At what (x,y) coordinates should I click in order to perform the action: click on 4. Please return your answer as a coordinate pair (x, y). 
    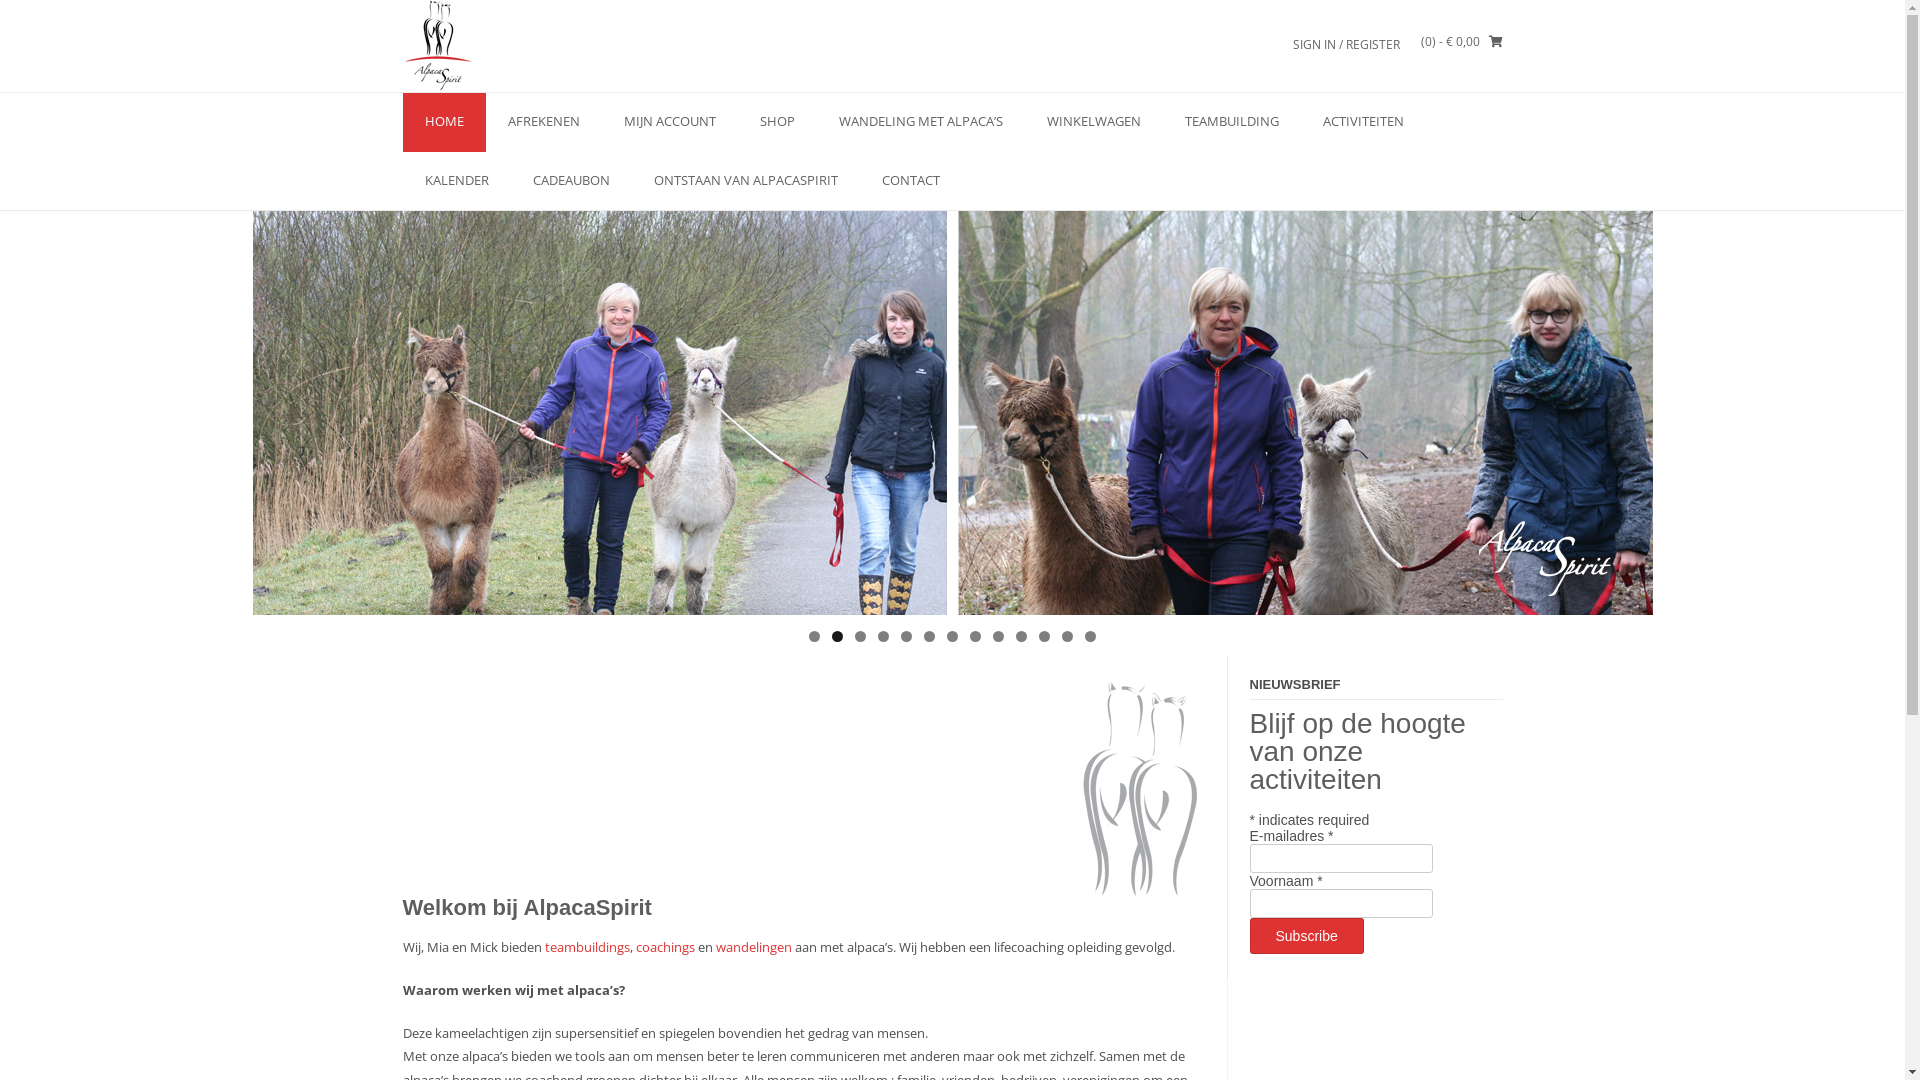
    Looking at the image, I should click on (884, 636).